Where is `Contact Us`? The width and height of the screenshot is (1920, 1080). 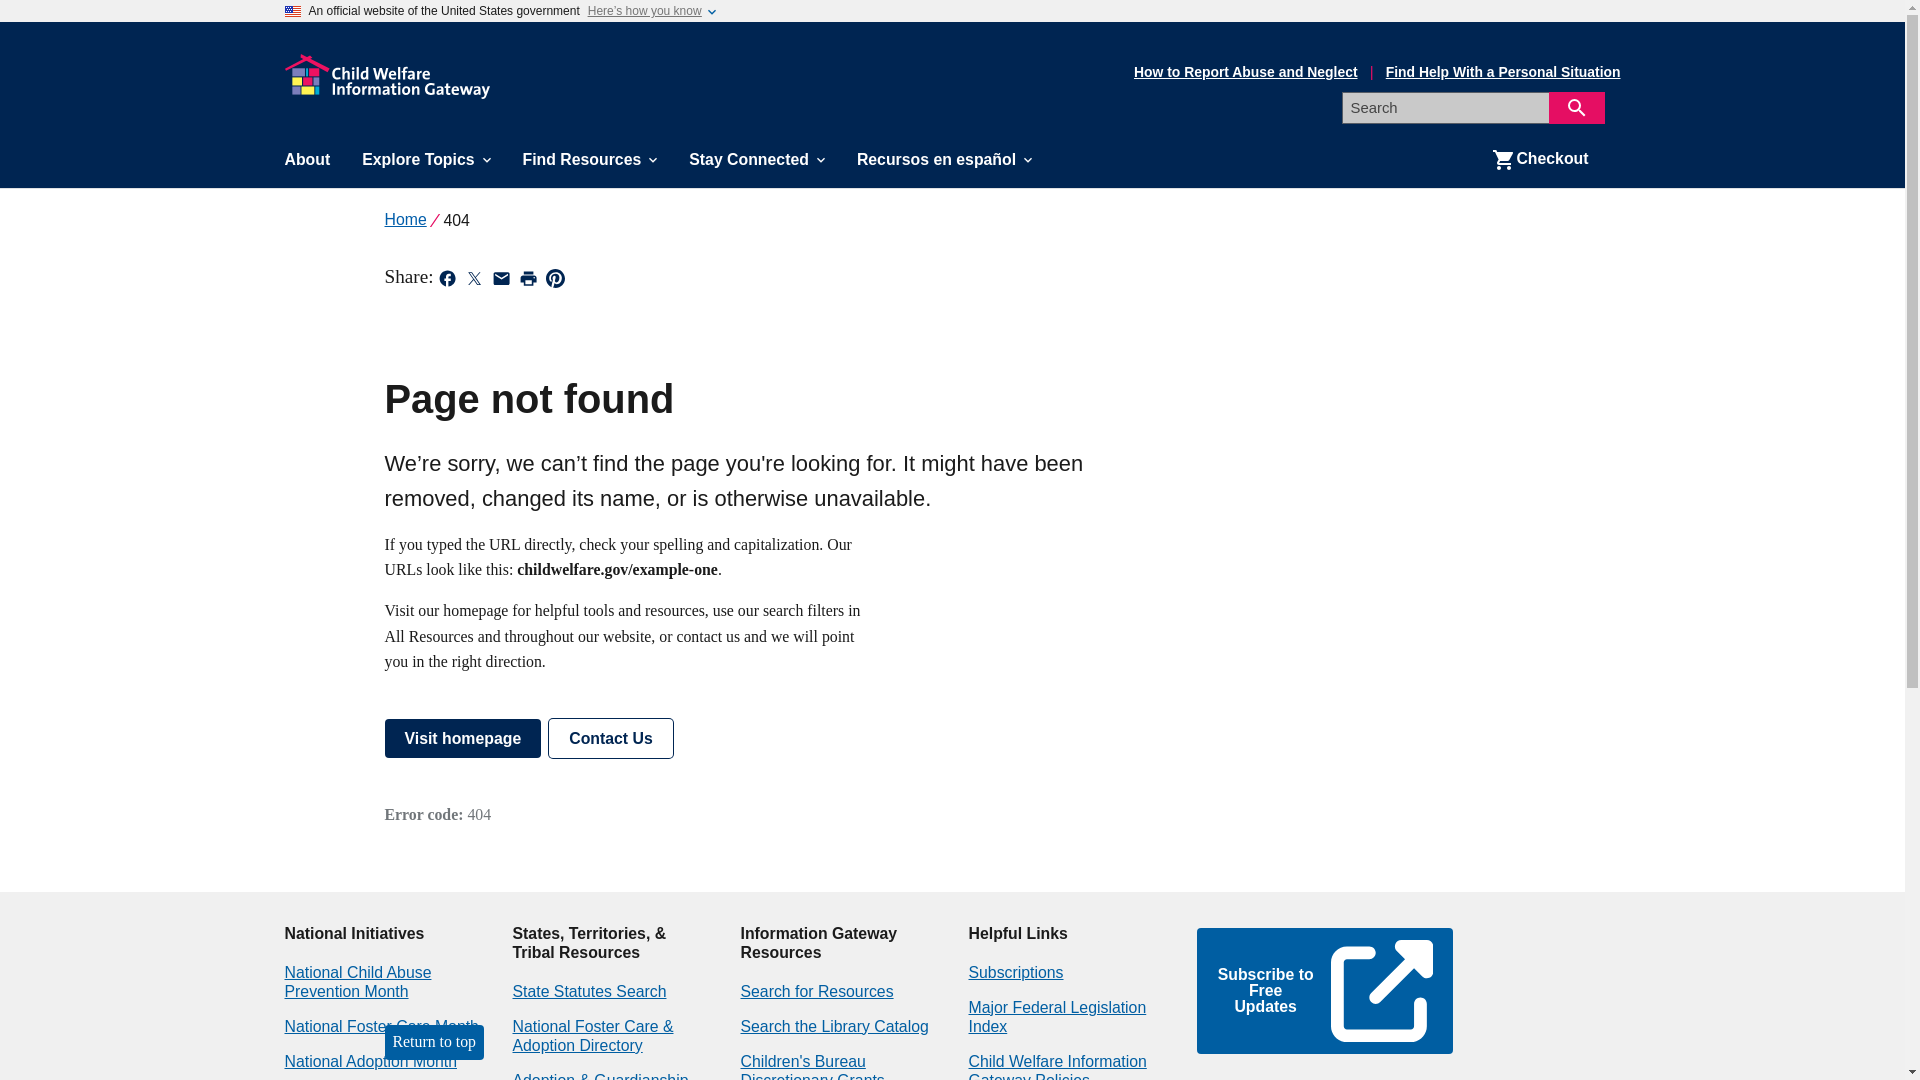
Contact Us is located at coordinates (611, 738).